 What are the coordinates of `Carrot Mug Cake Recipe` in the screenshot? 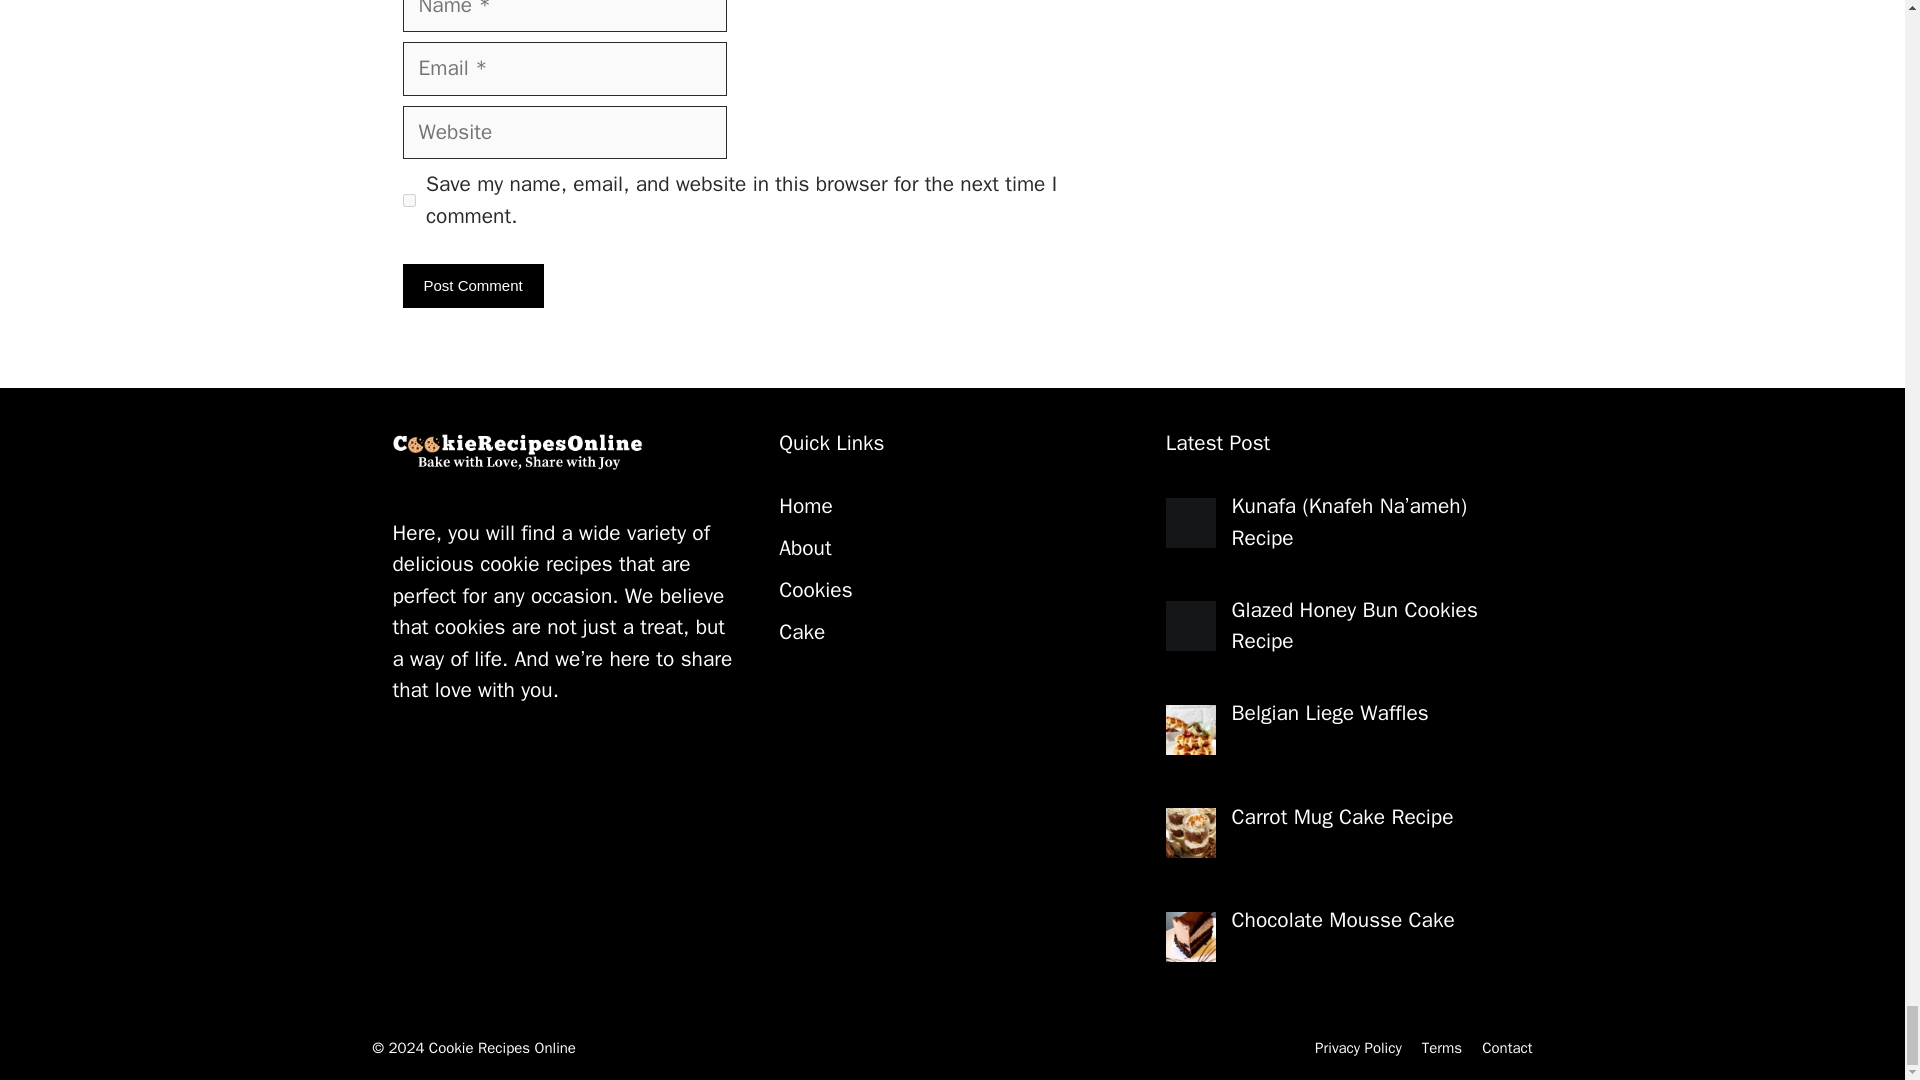 It's located at (1342, 816).